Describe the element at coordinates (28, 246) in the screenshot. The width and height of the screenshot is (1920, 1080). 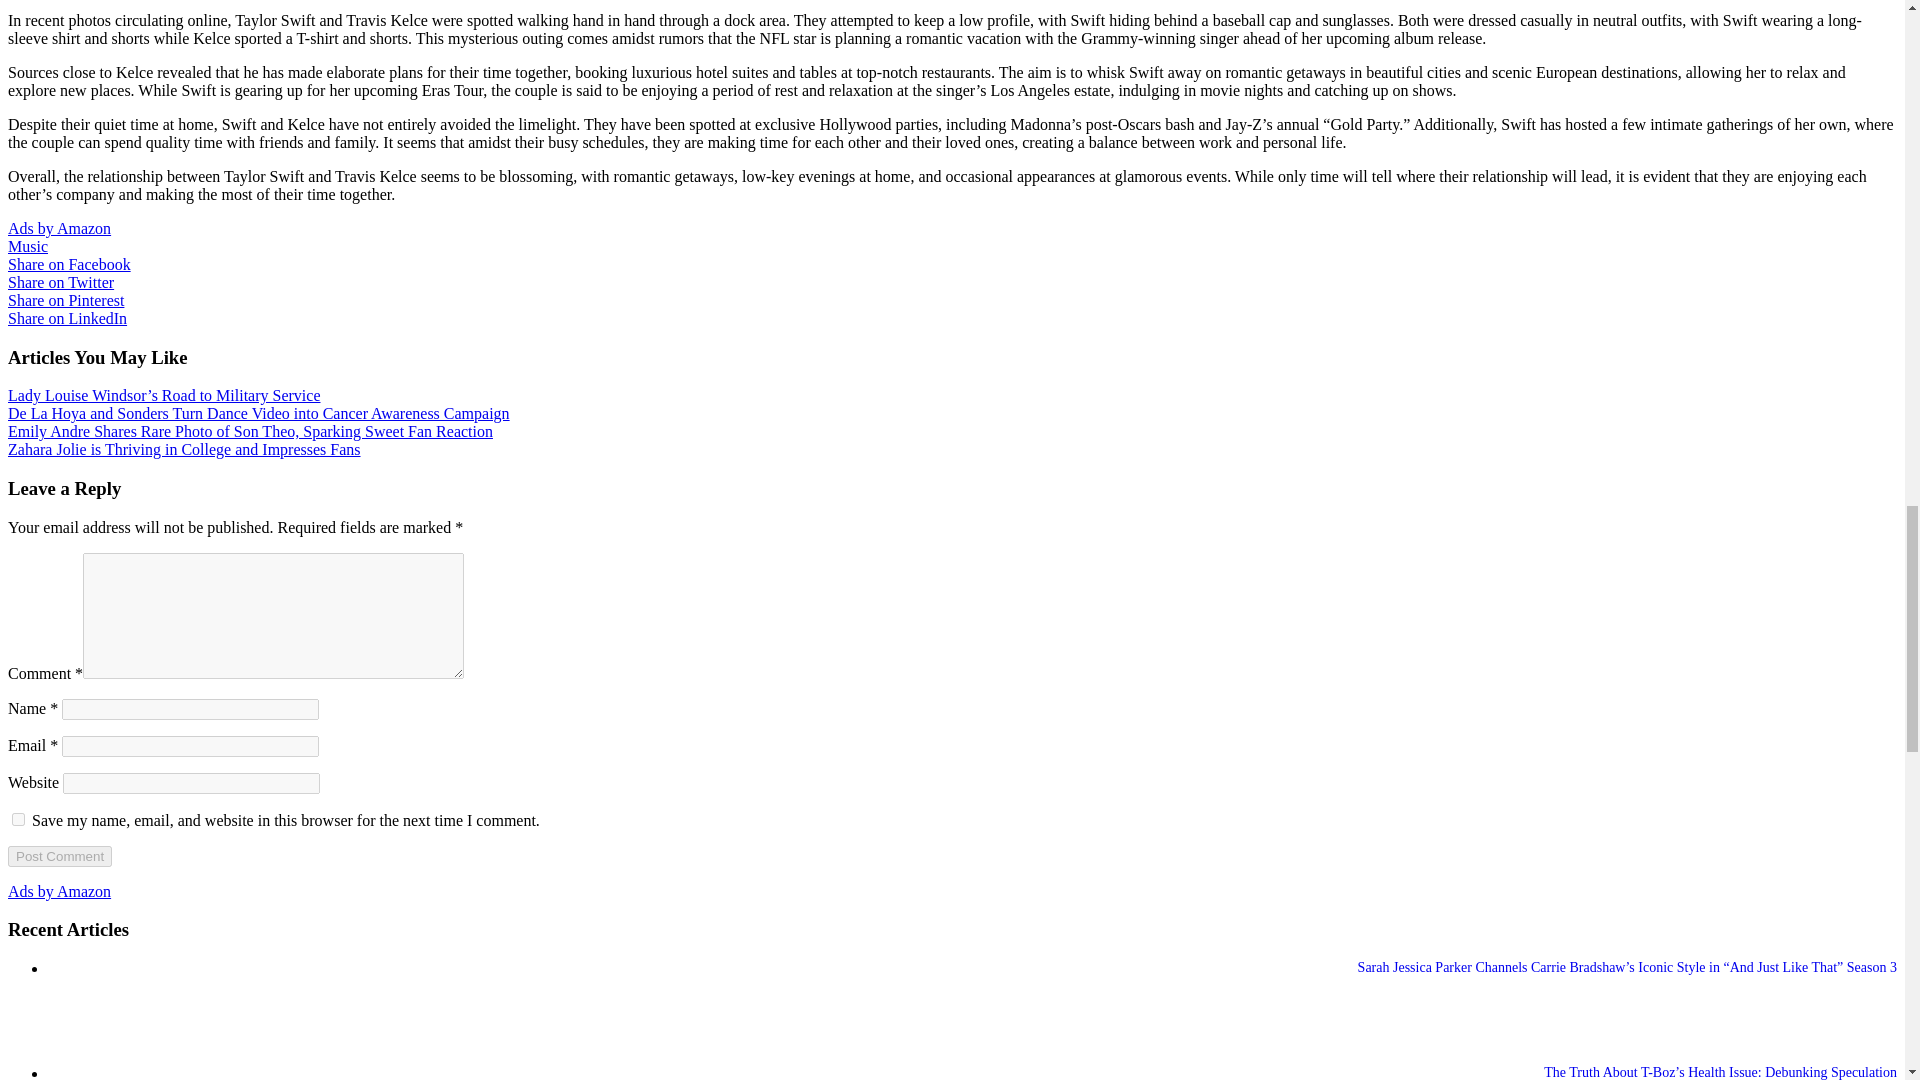
I see `Music` at that location.